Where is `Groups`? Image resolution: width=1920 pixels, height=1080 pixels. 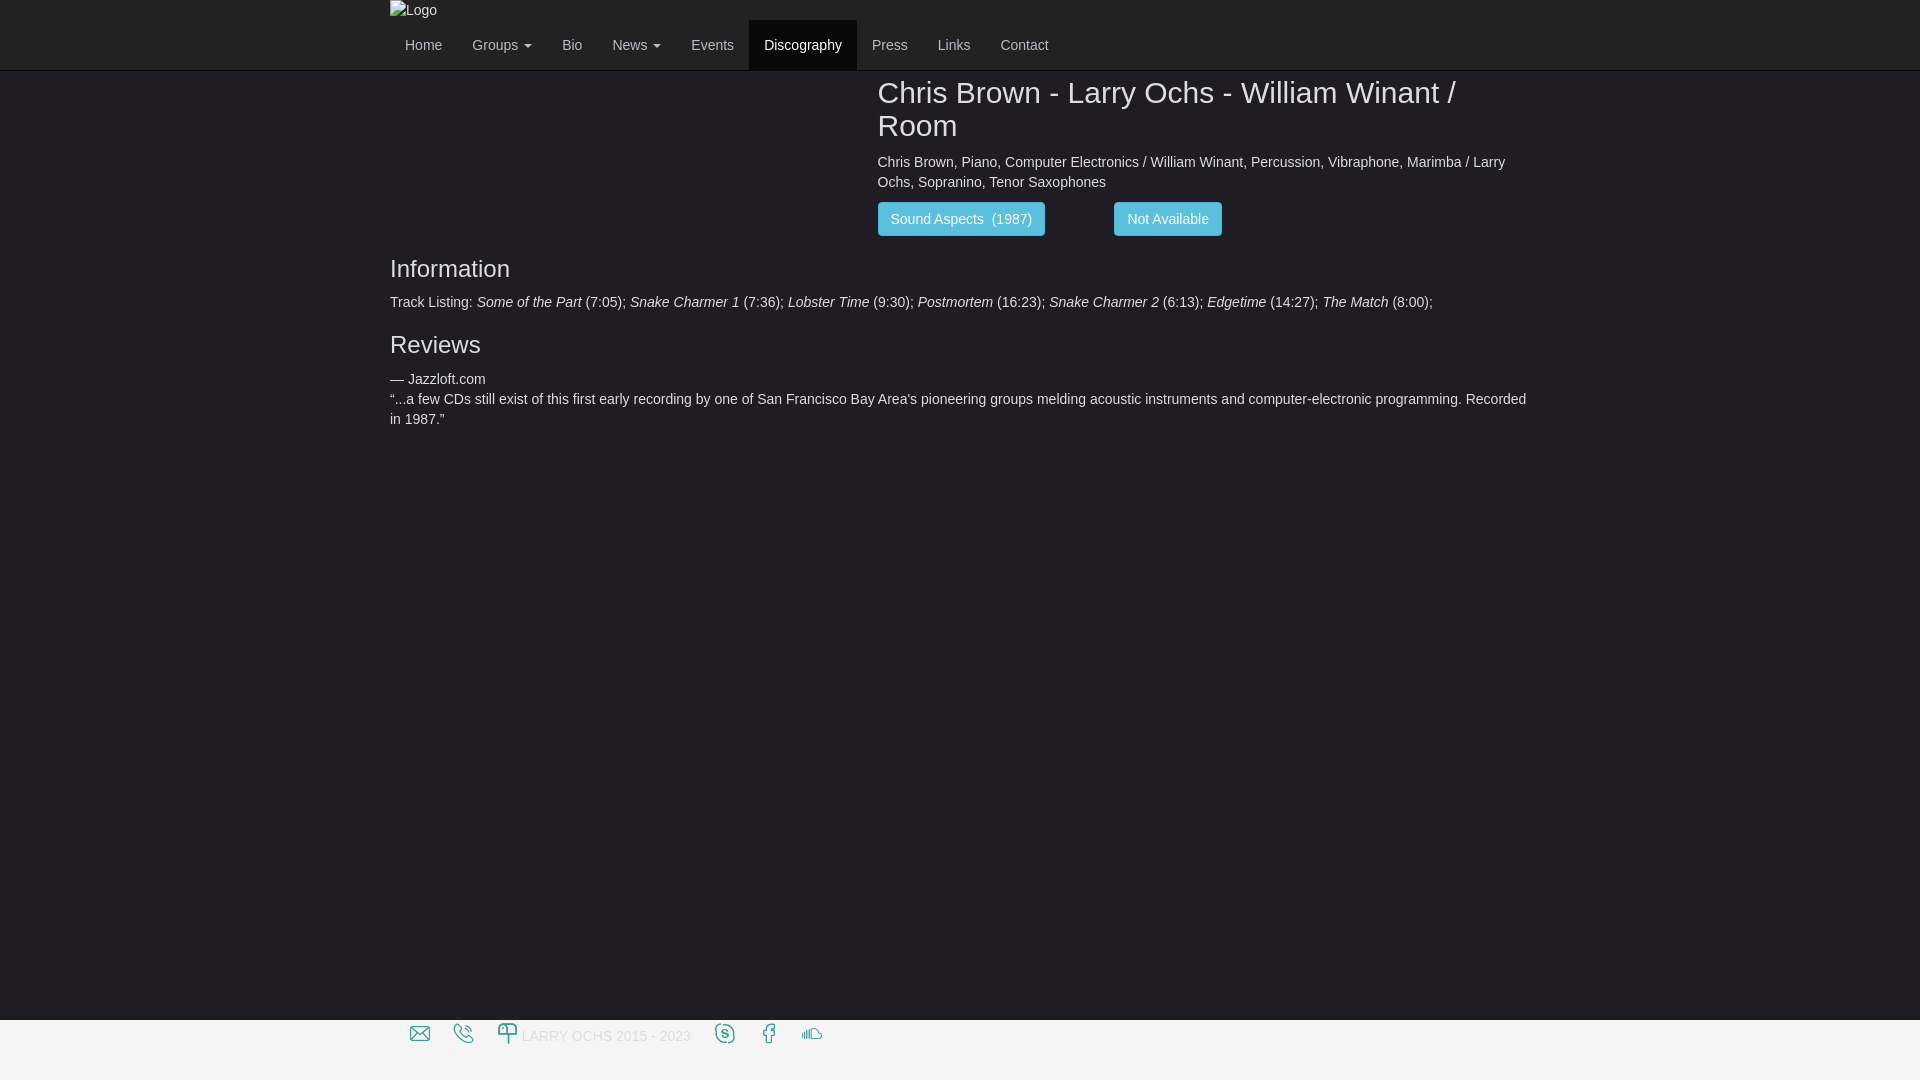
Groups is located at coordinates (502, 45).